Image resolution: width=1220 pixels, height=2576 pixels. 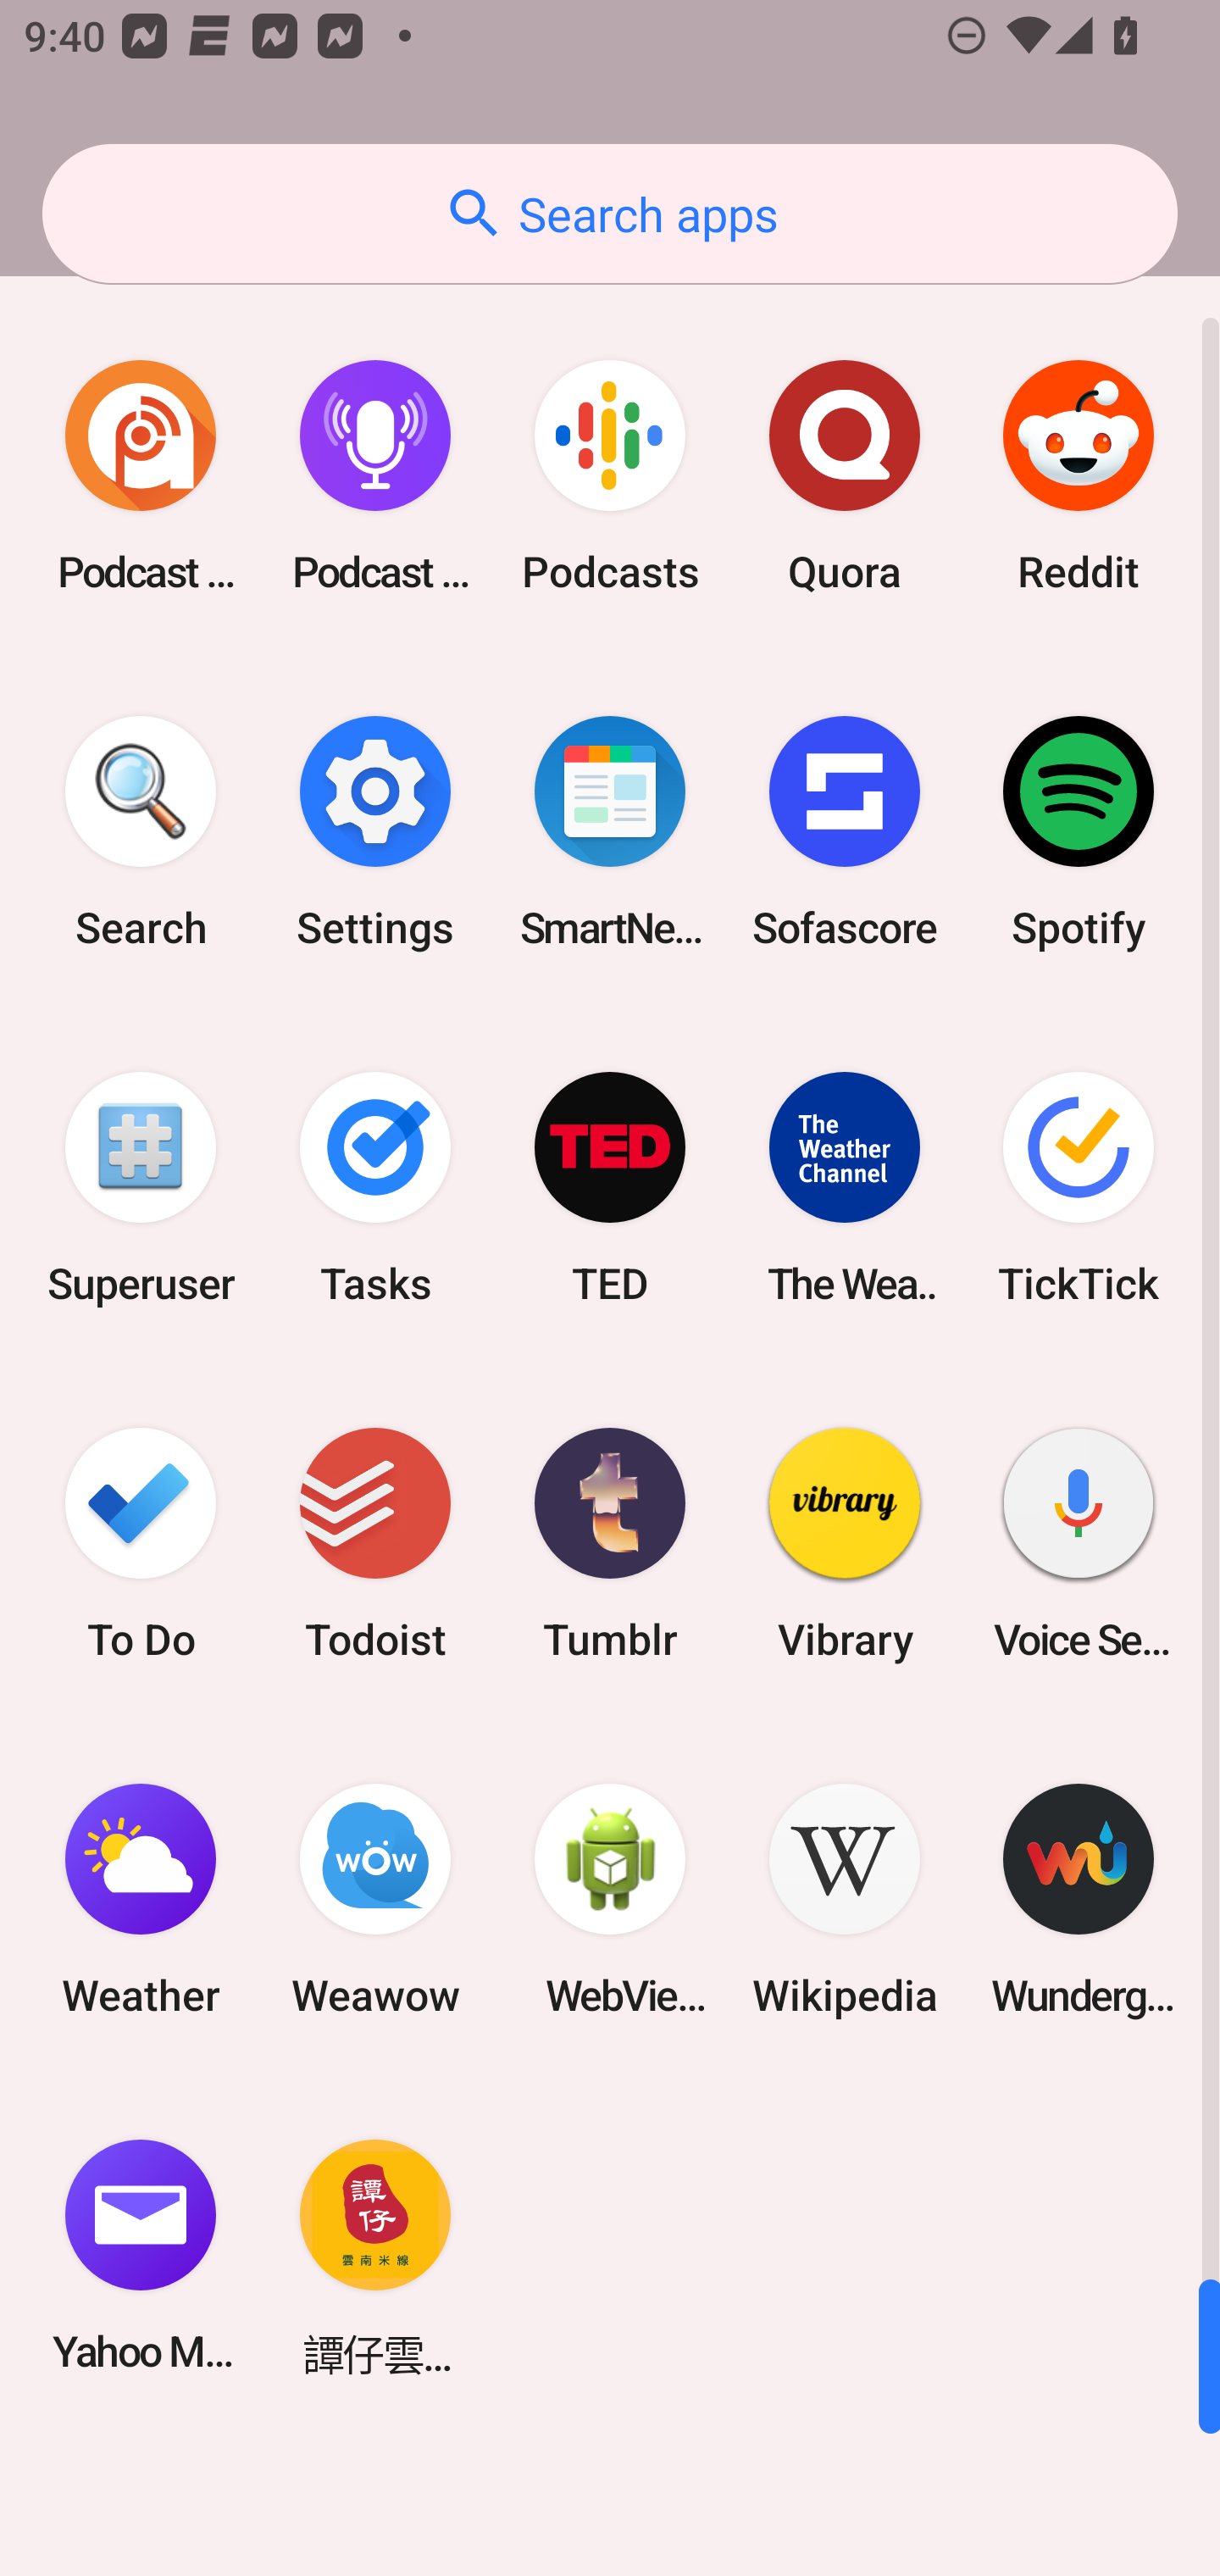 What do you see at coordinates (844, 1187) in the screenshot?
I see `The Weather Channel` at bounding box center [844, 1187].